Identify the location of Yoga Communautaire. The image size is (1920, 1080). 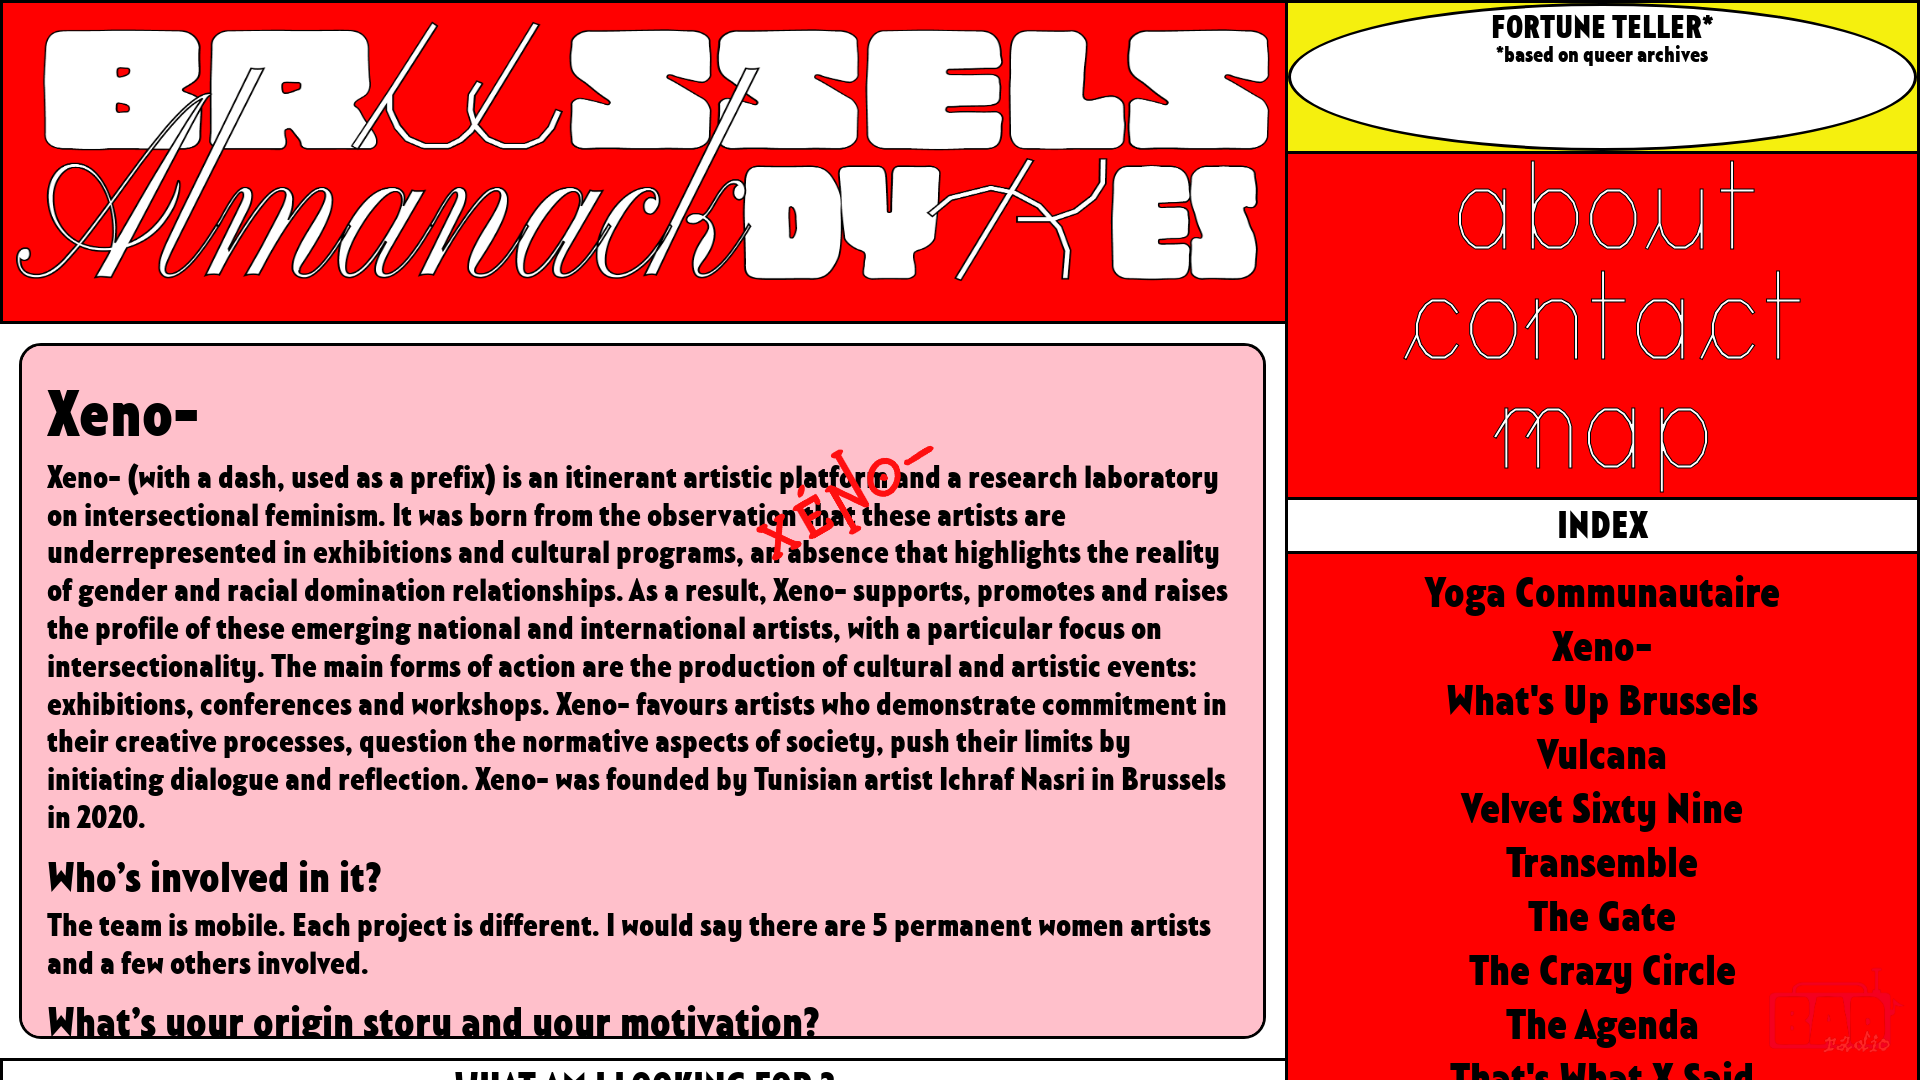
(1602, 593).